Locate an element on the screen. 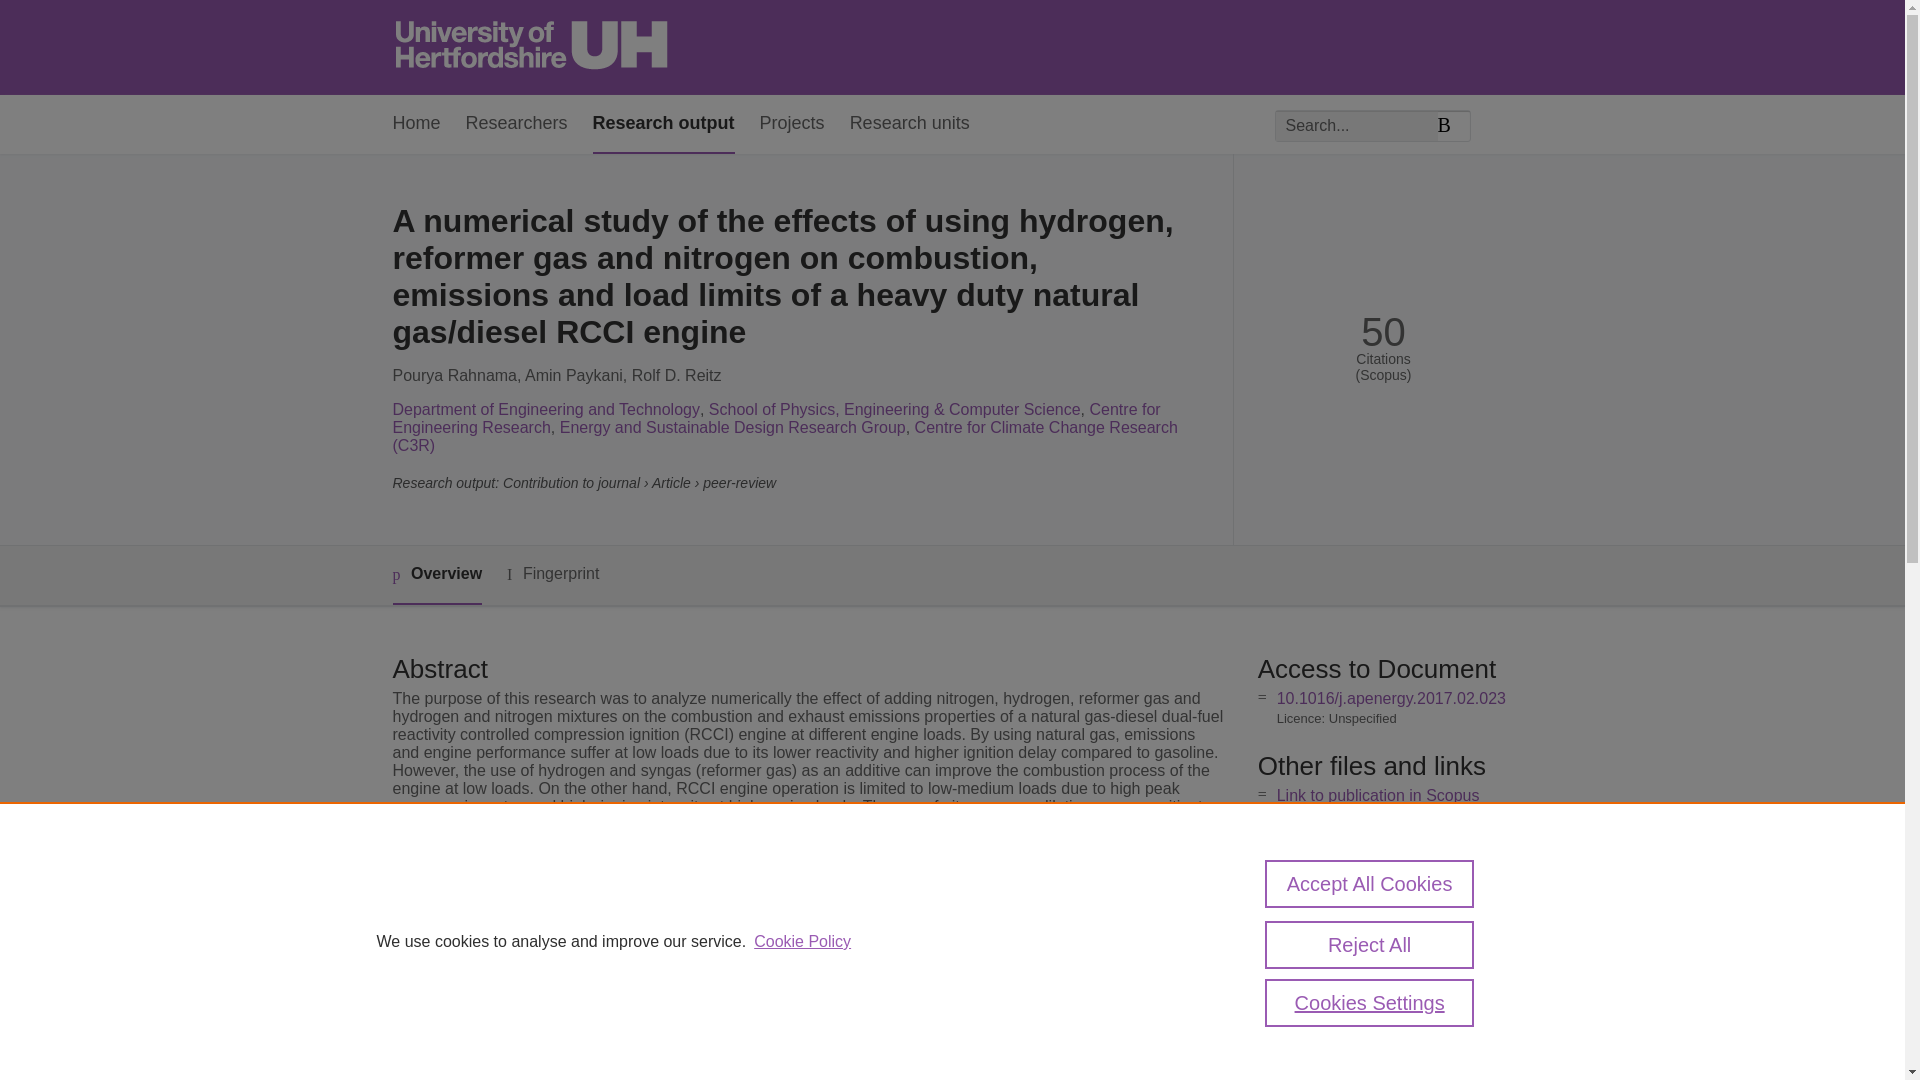  Link to publication in Scopus is located at coordinates (1378, 795).